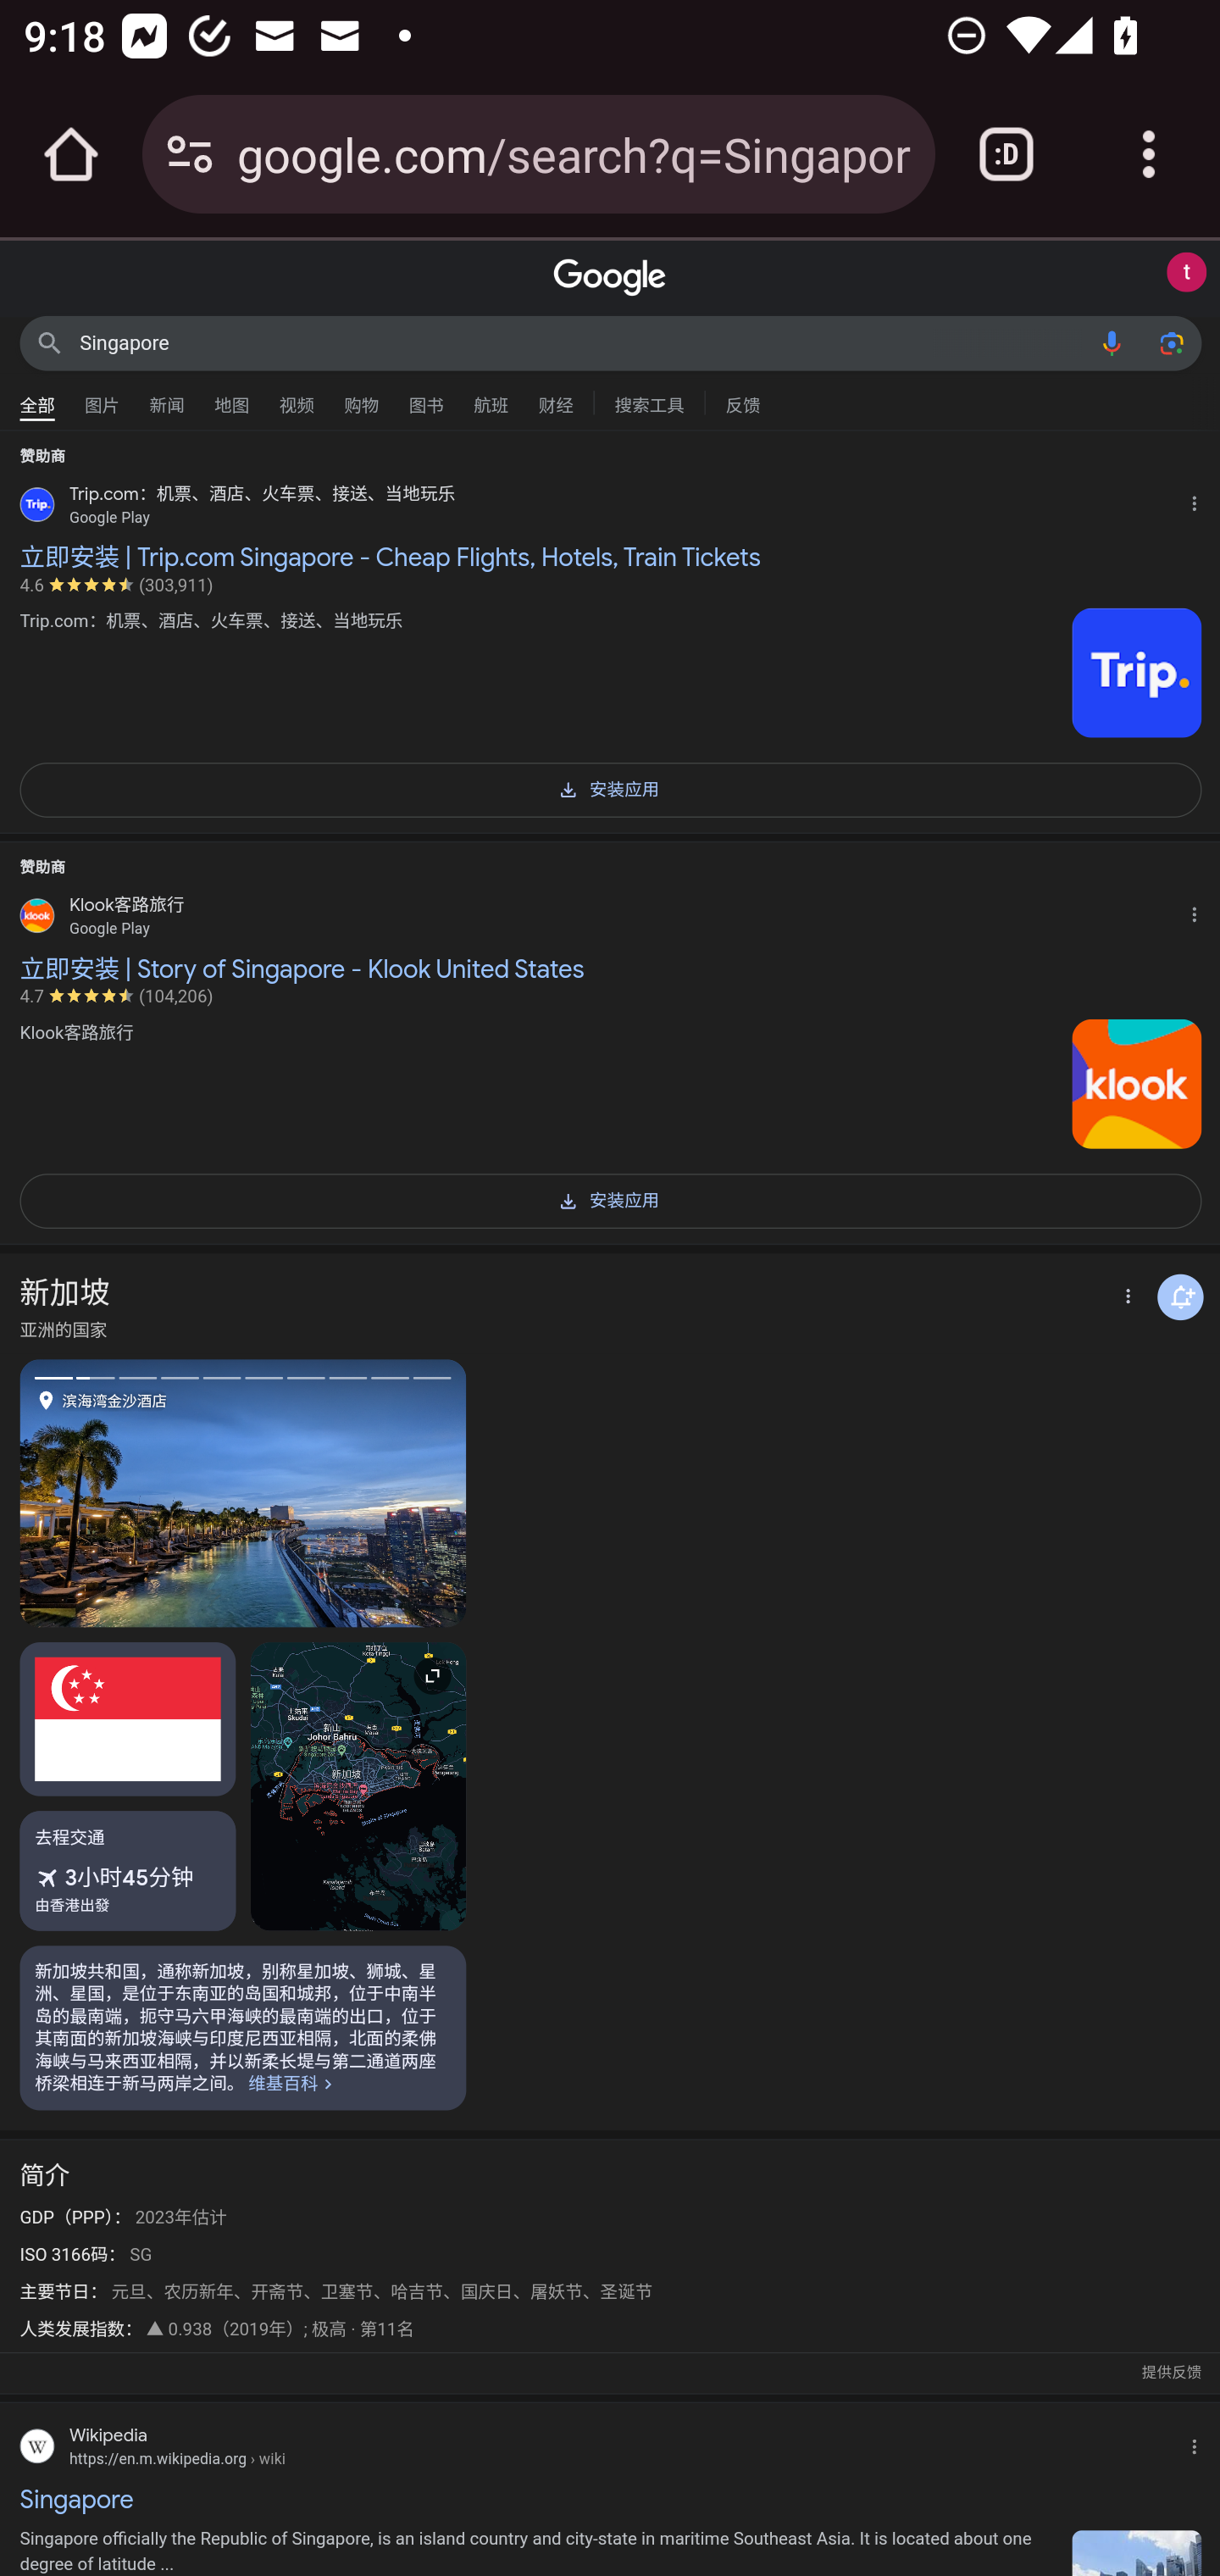  I want to click on Connection is secure, so click(190, 154).